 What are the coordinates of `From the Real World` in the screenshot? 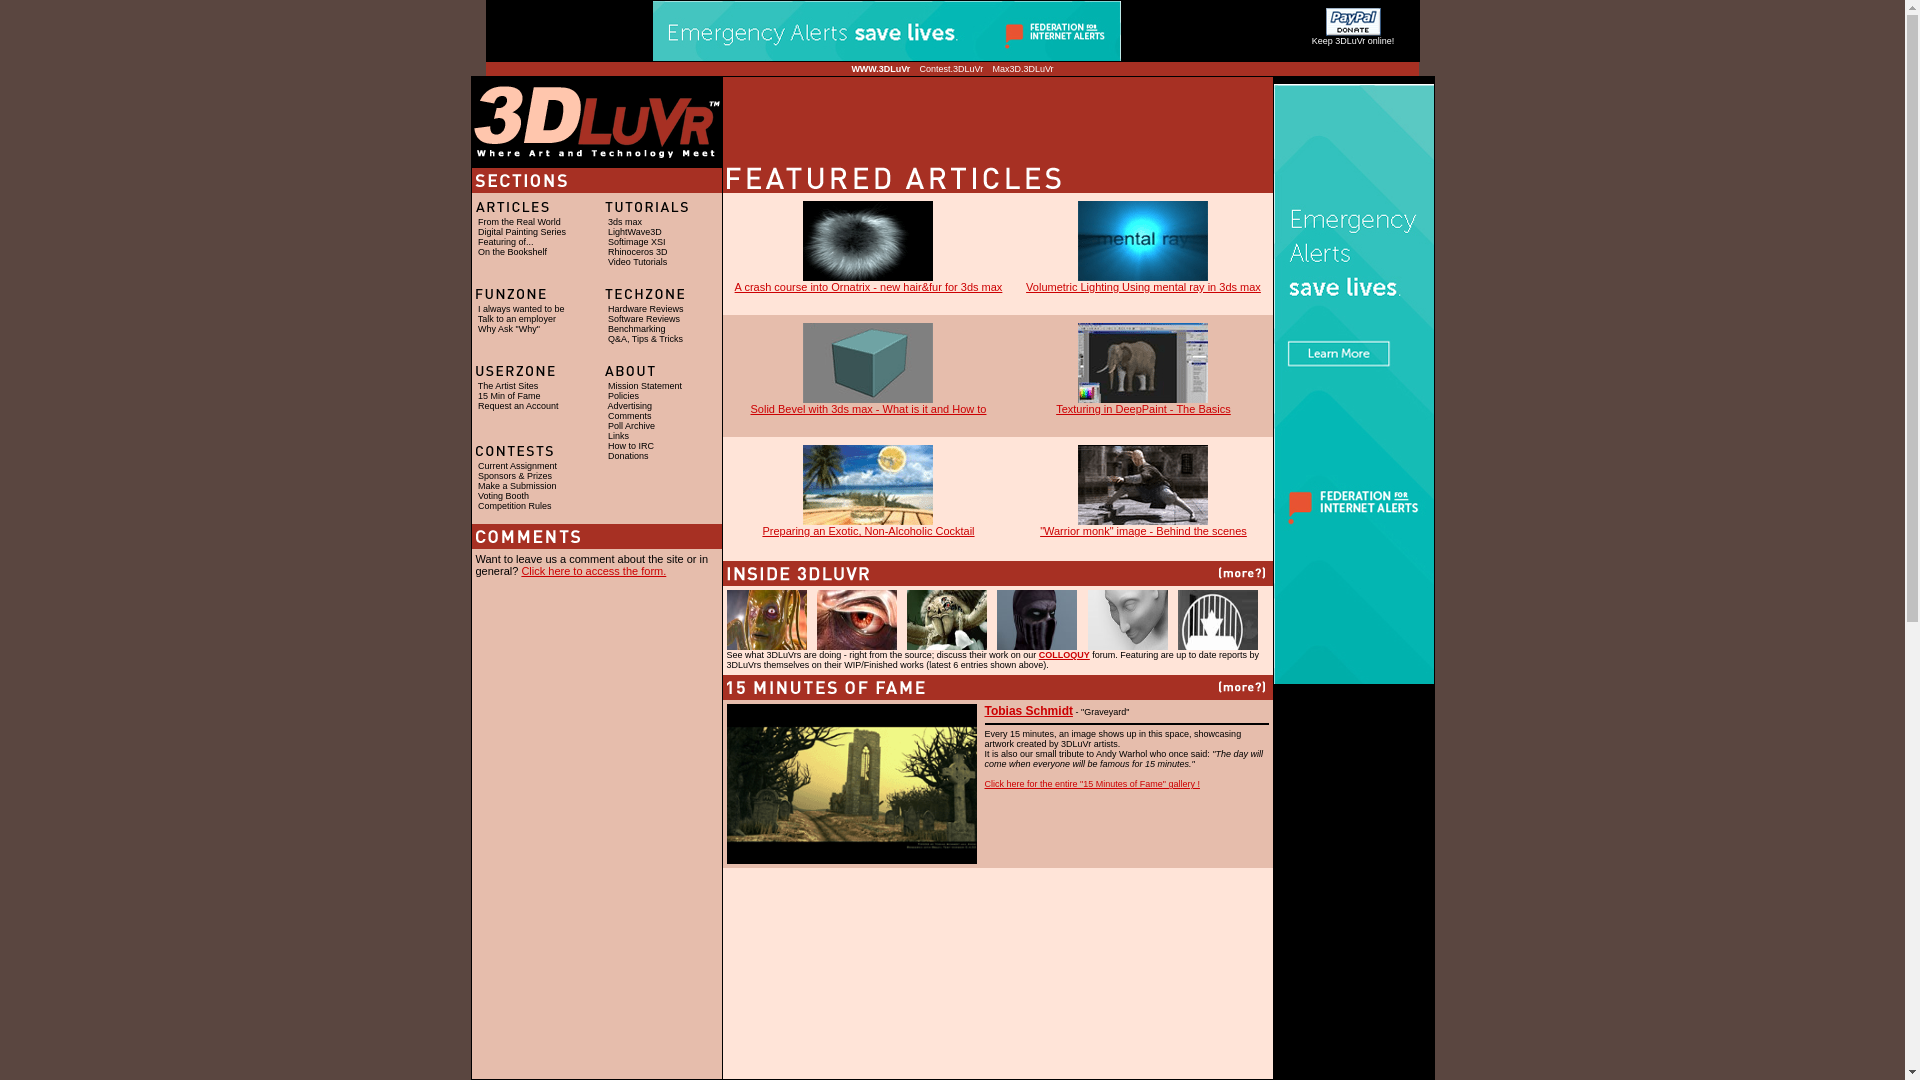 It's located at (520, 222).